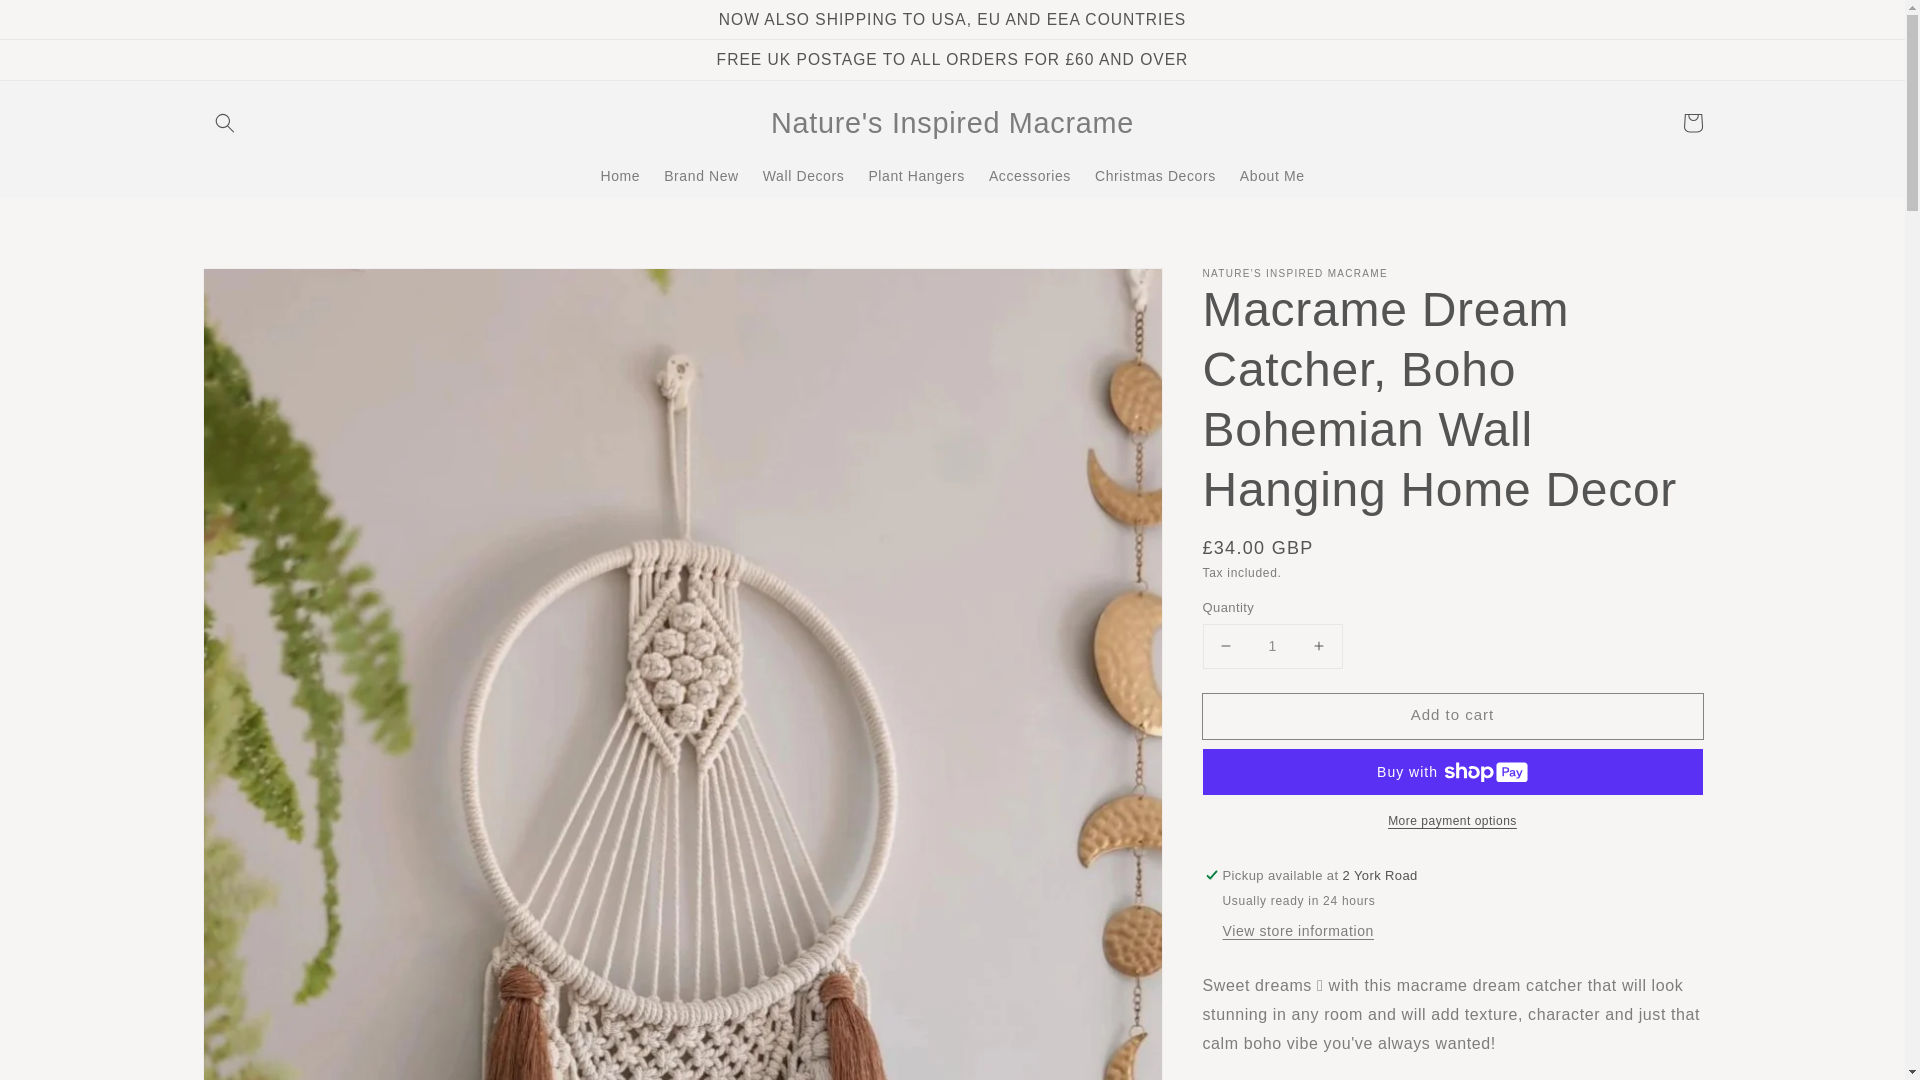 The width and height of the screenshot is (1920, 1080). What do you see at coordinates (1692, 122) in the screenshot?
I see `Cart` at bounding box center [1692, 122].